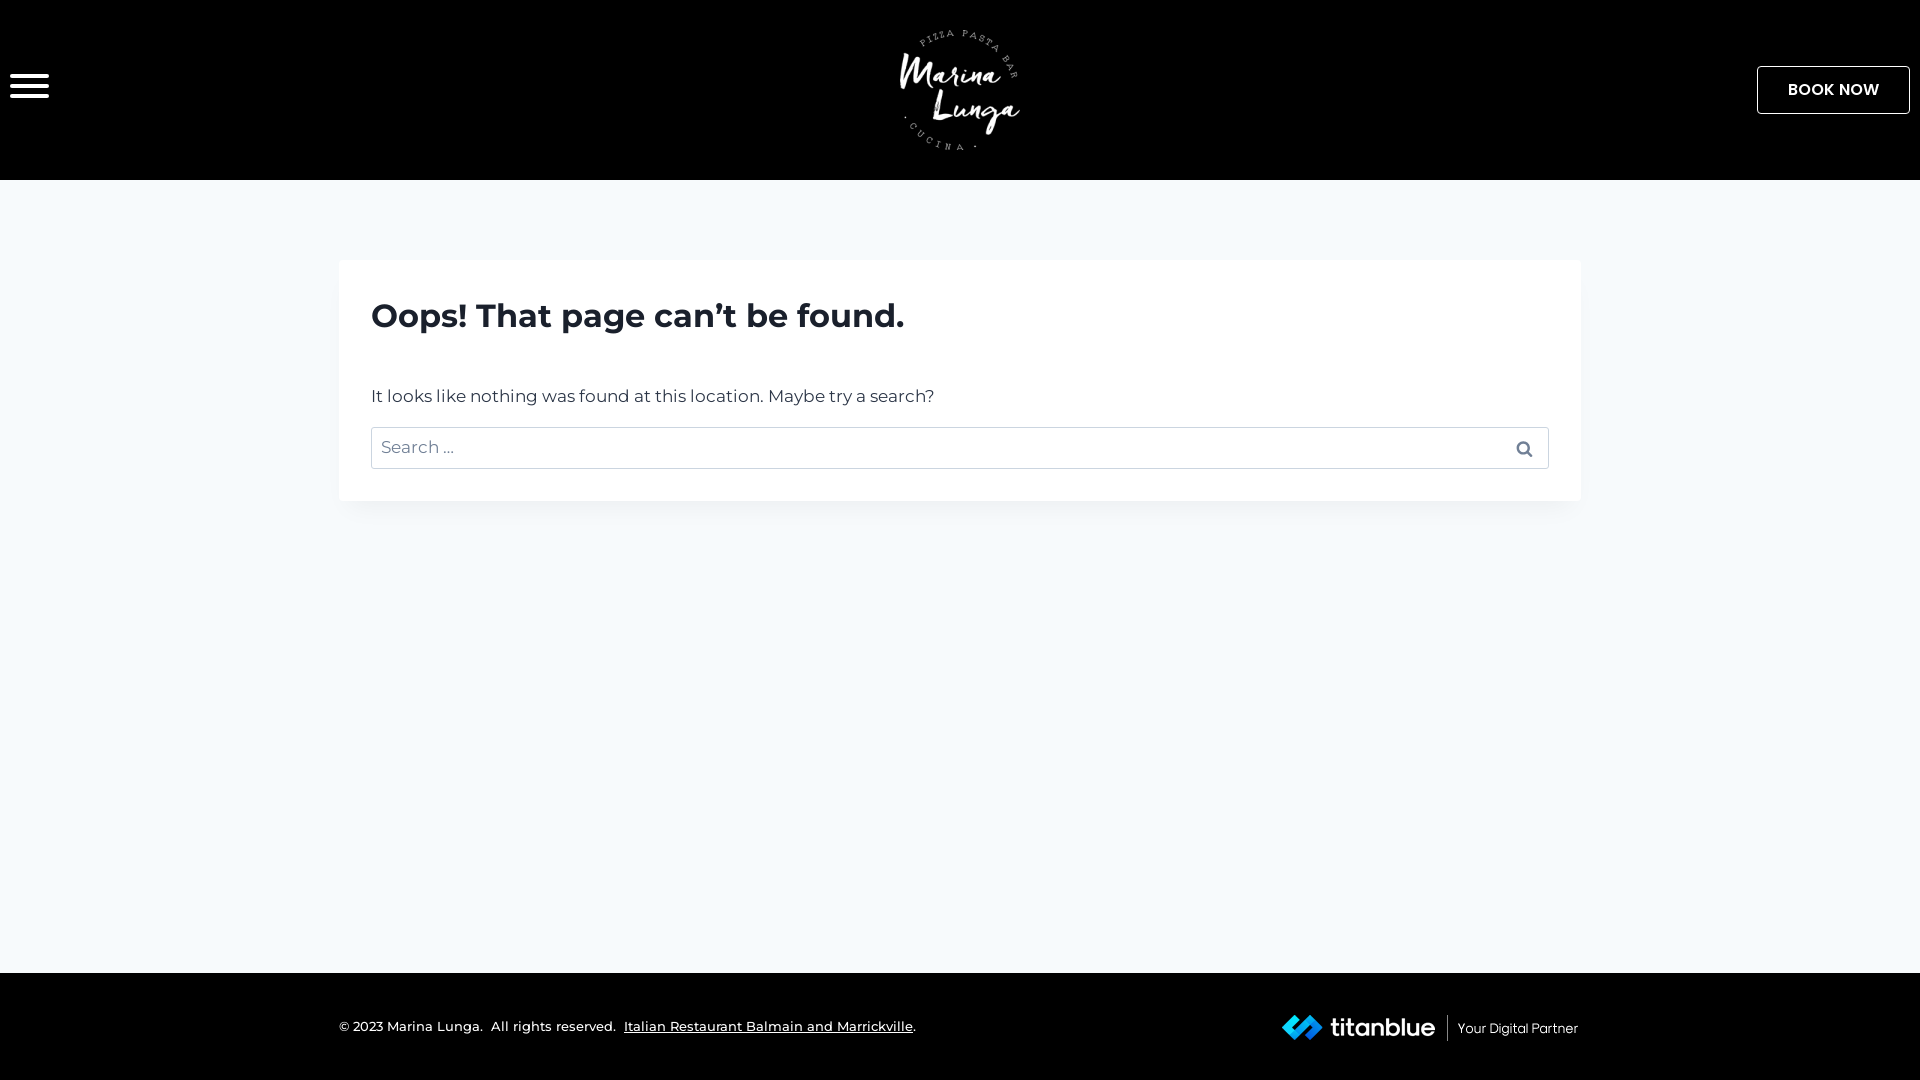  What do you see at coordinates (1524, 448) in the screenshot?
I see `Search` at bounding box center [1524, 448].